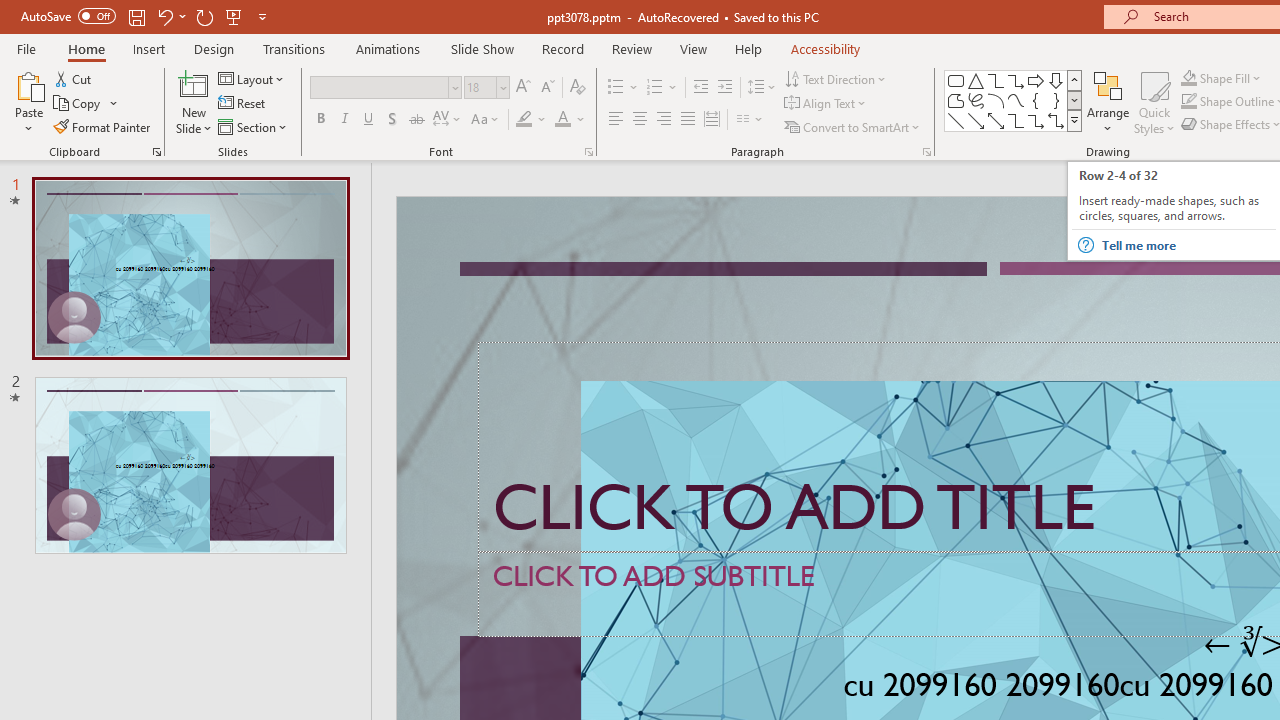 The width and height of the screenshot is (1280, 720). I want to click on Right Brace, so click(1056, 100).